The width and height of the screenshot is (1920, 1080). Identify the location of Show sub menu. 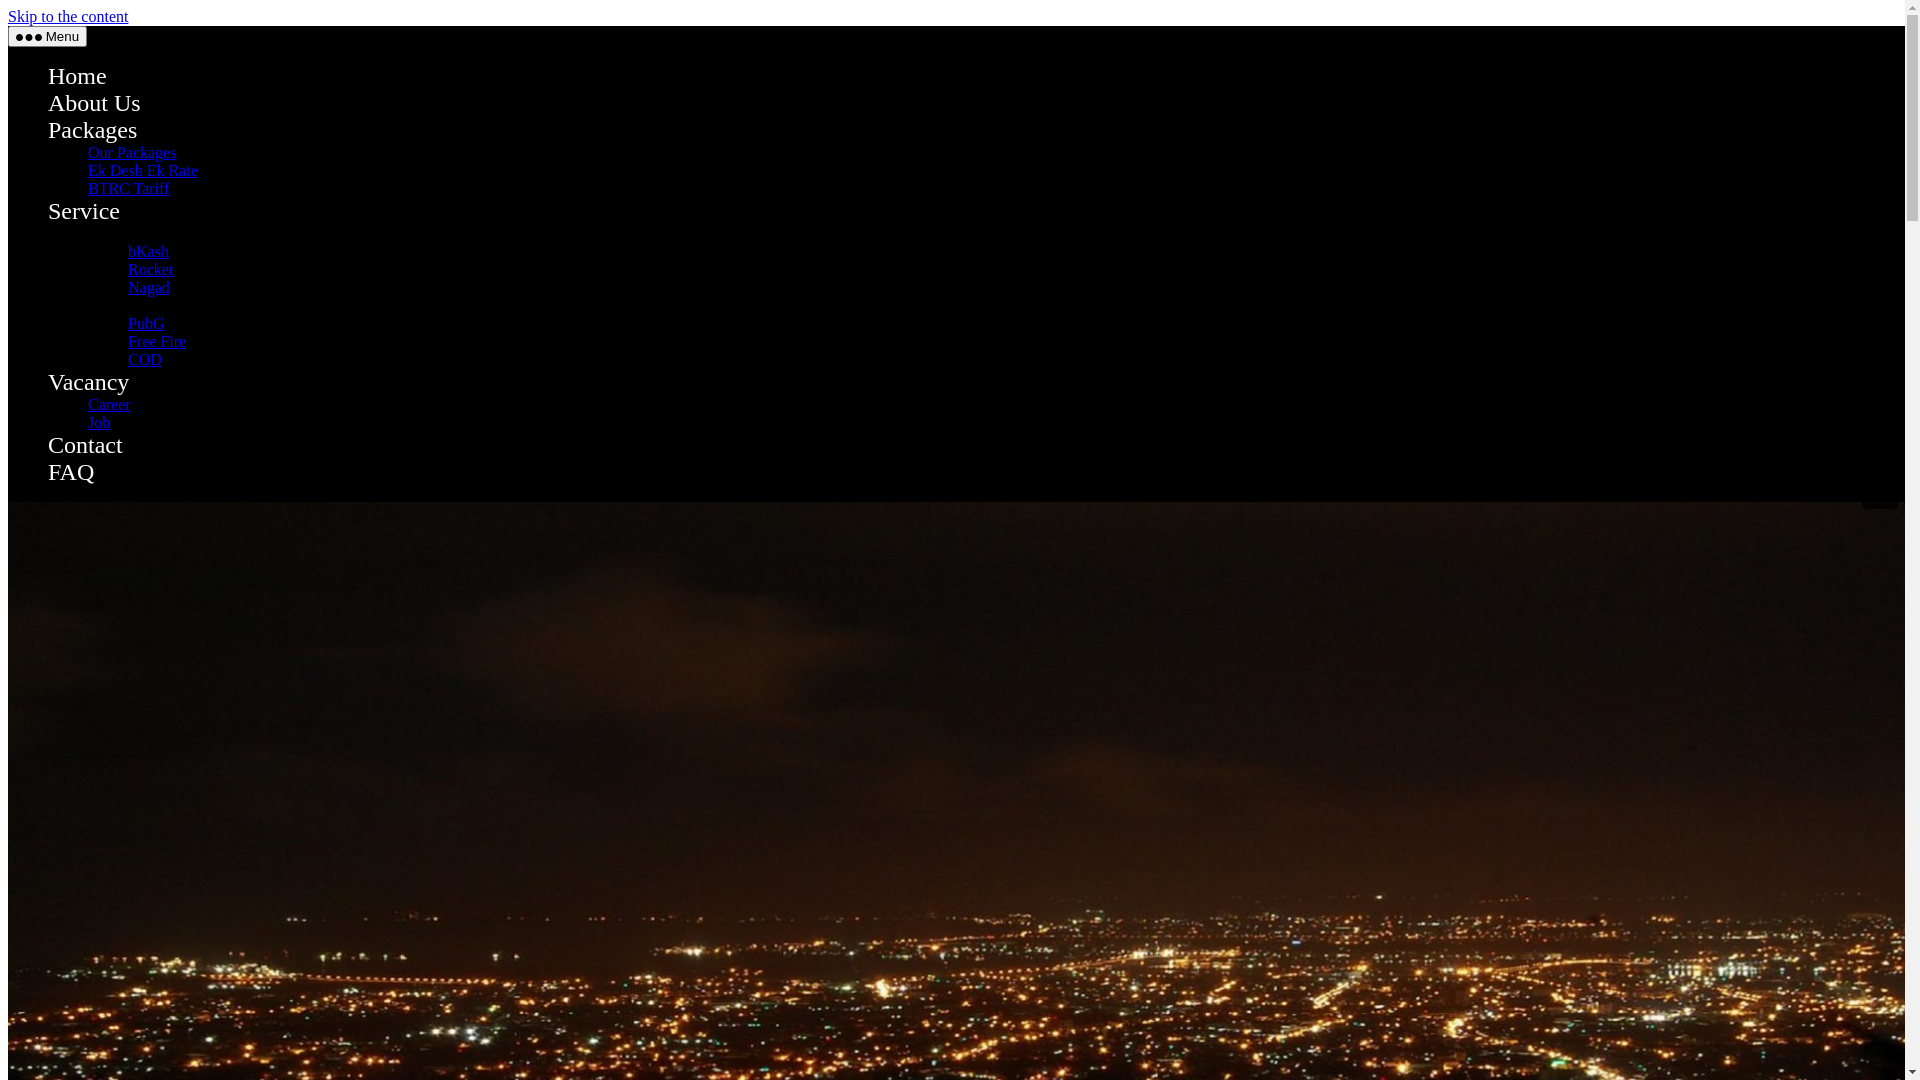
(168, 360).